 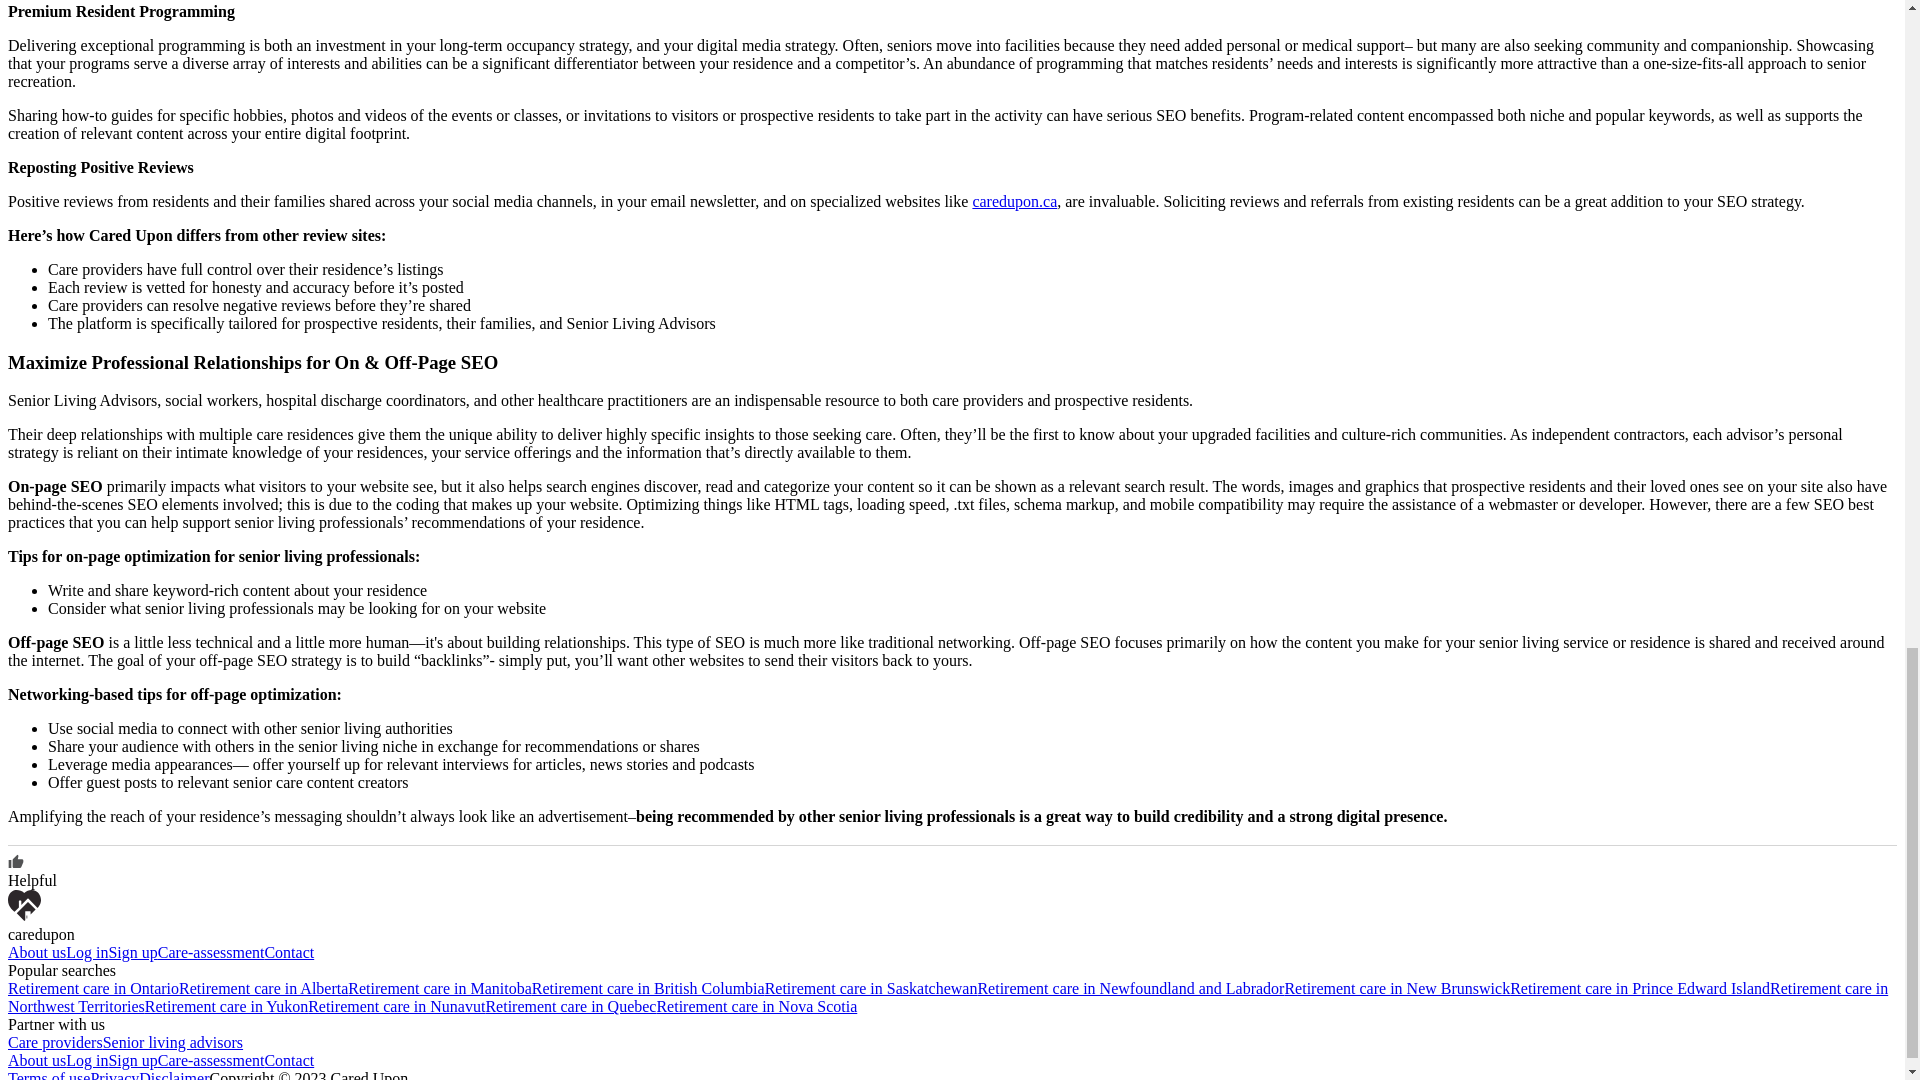 I want to click on Log in, so click(x=86, y=1060).